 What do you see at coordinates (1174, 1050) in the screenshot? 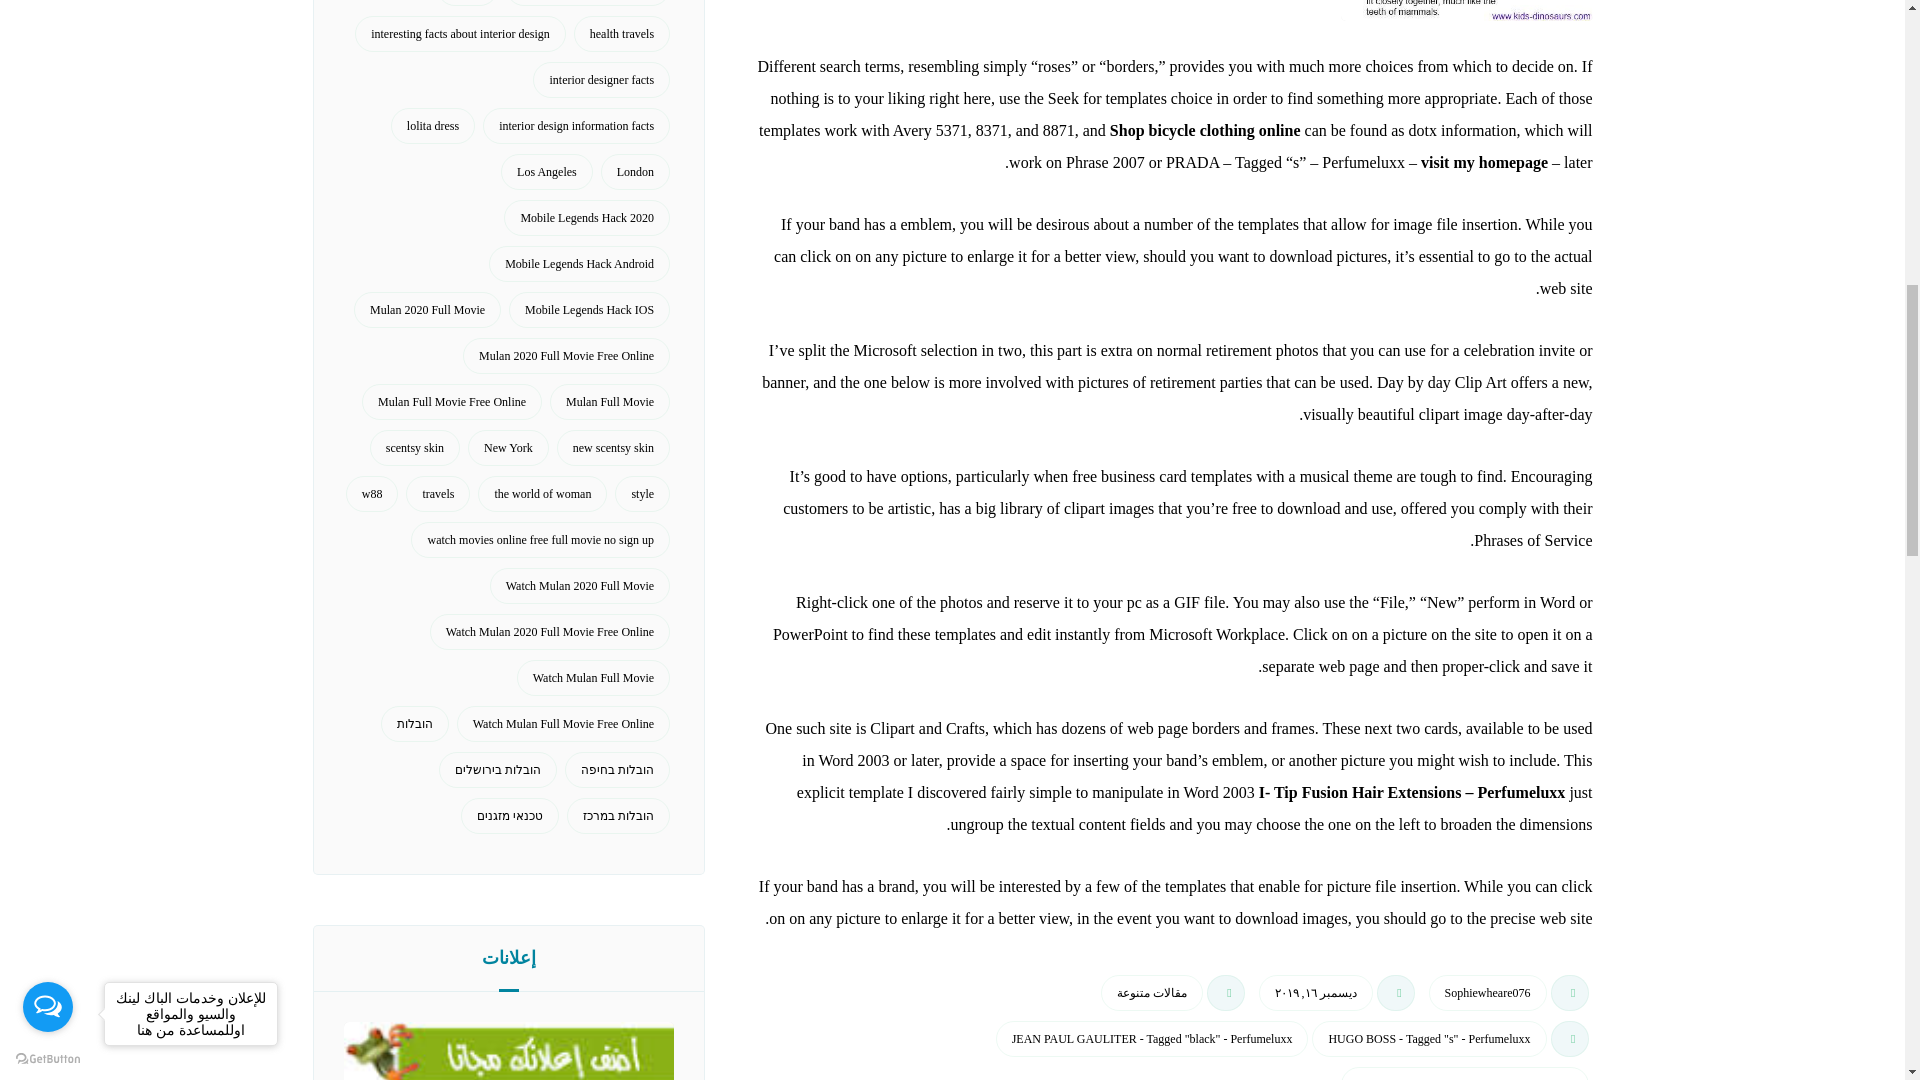
I see `Tags` at bounding box center [1174, 1050].